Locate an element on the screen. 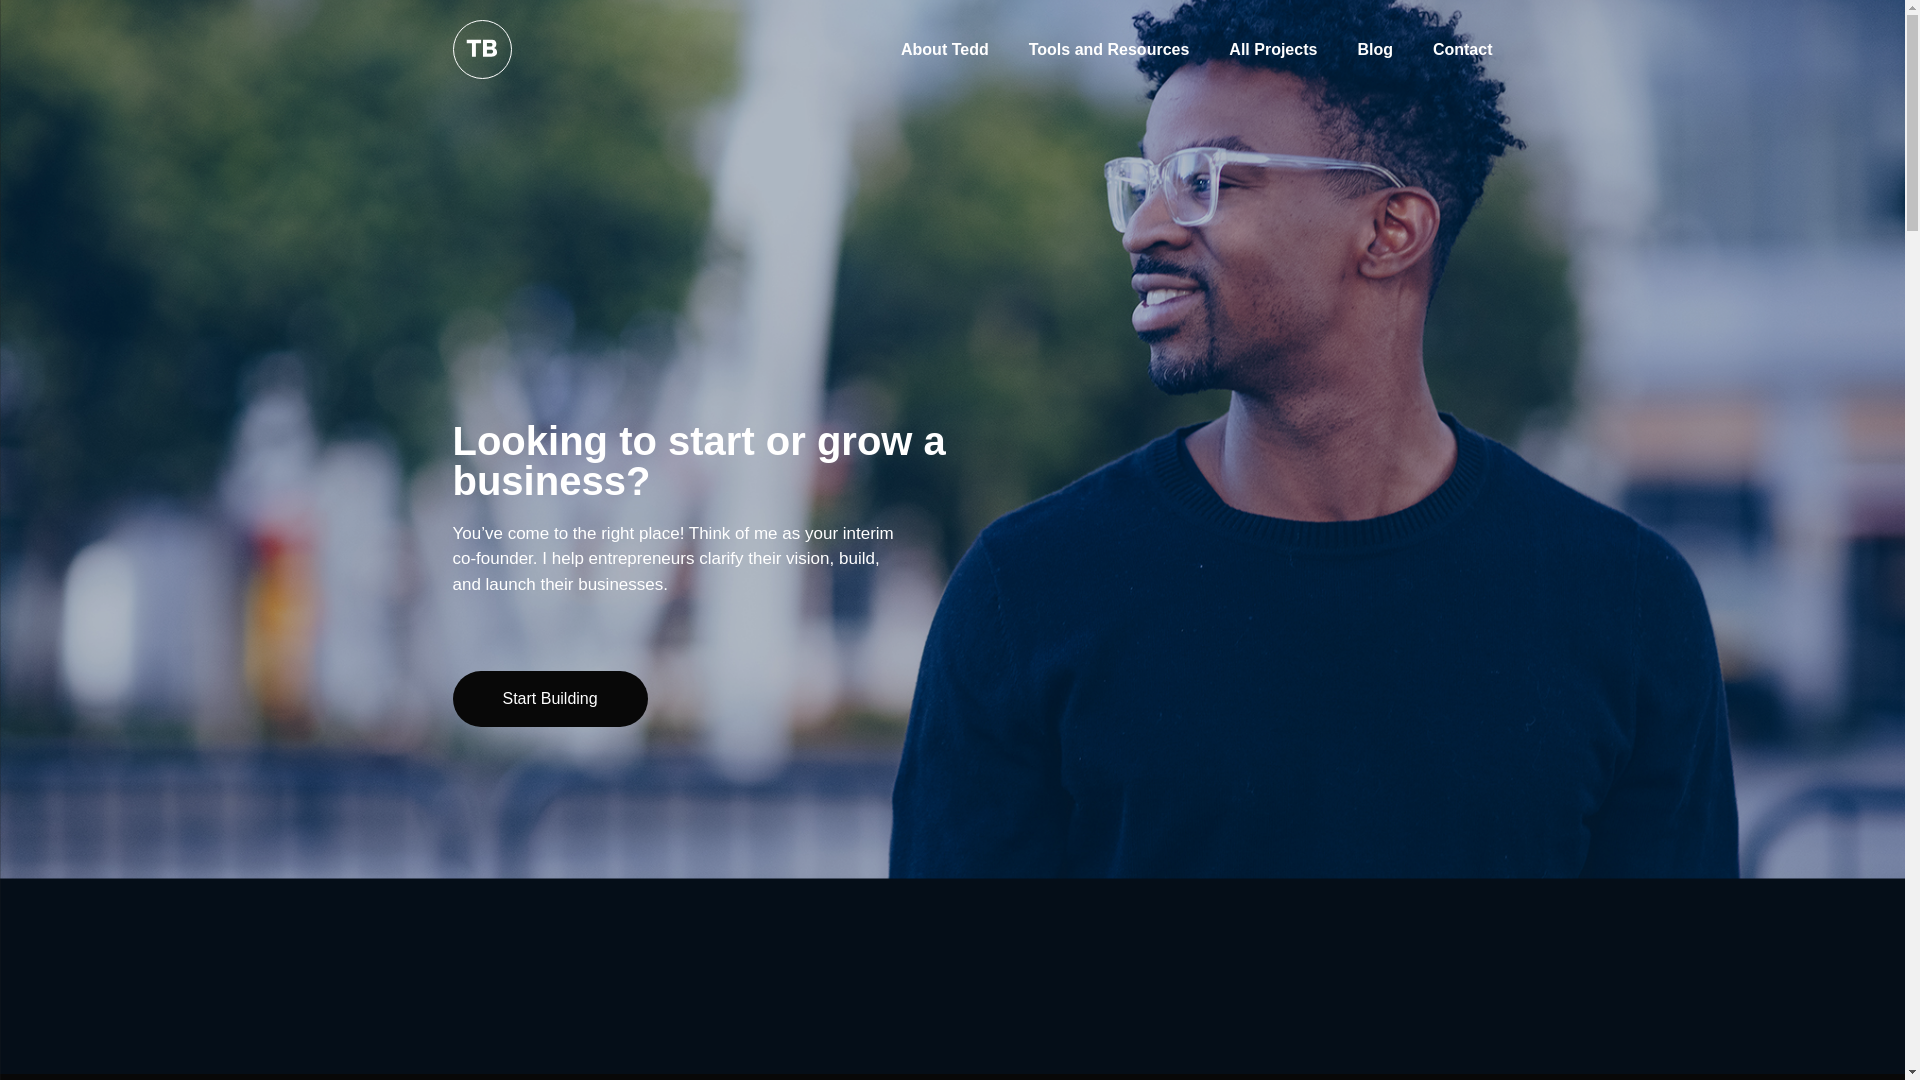  All Projects is located at coordinates (1272, 48).